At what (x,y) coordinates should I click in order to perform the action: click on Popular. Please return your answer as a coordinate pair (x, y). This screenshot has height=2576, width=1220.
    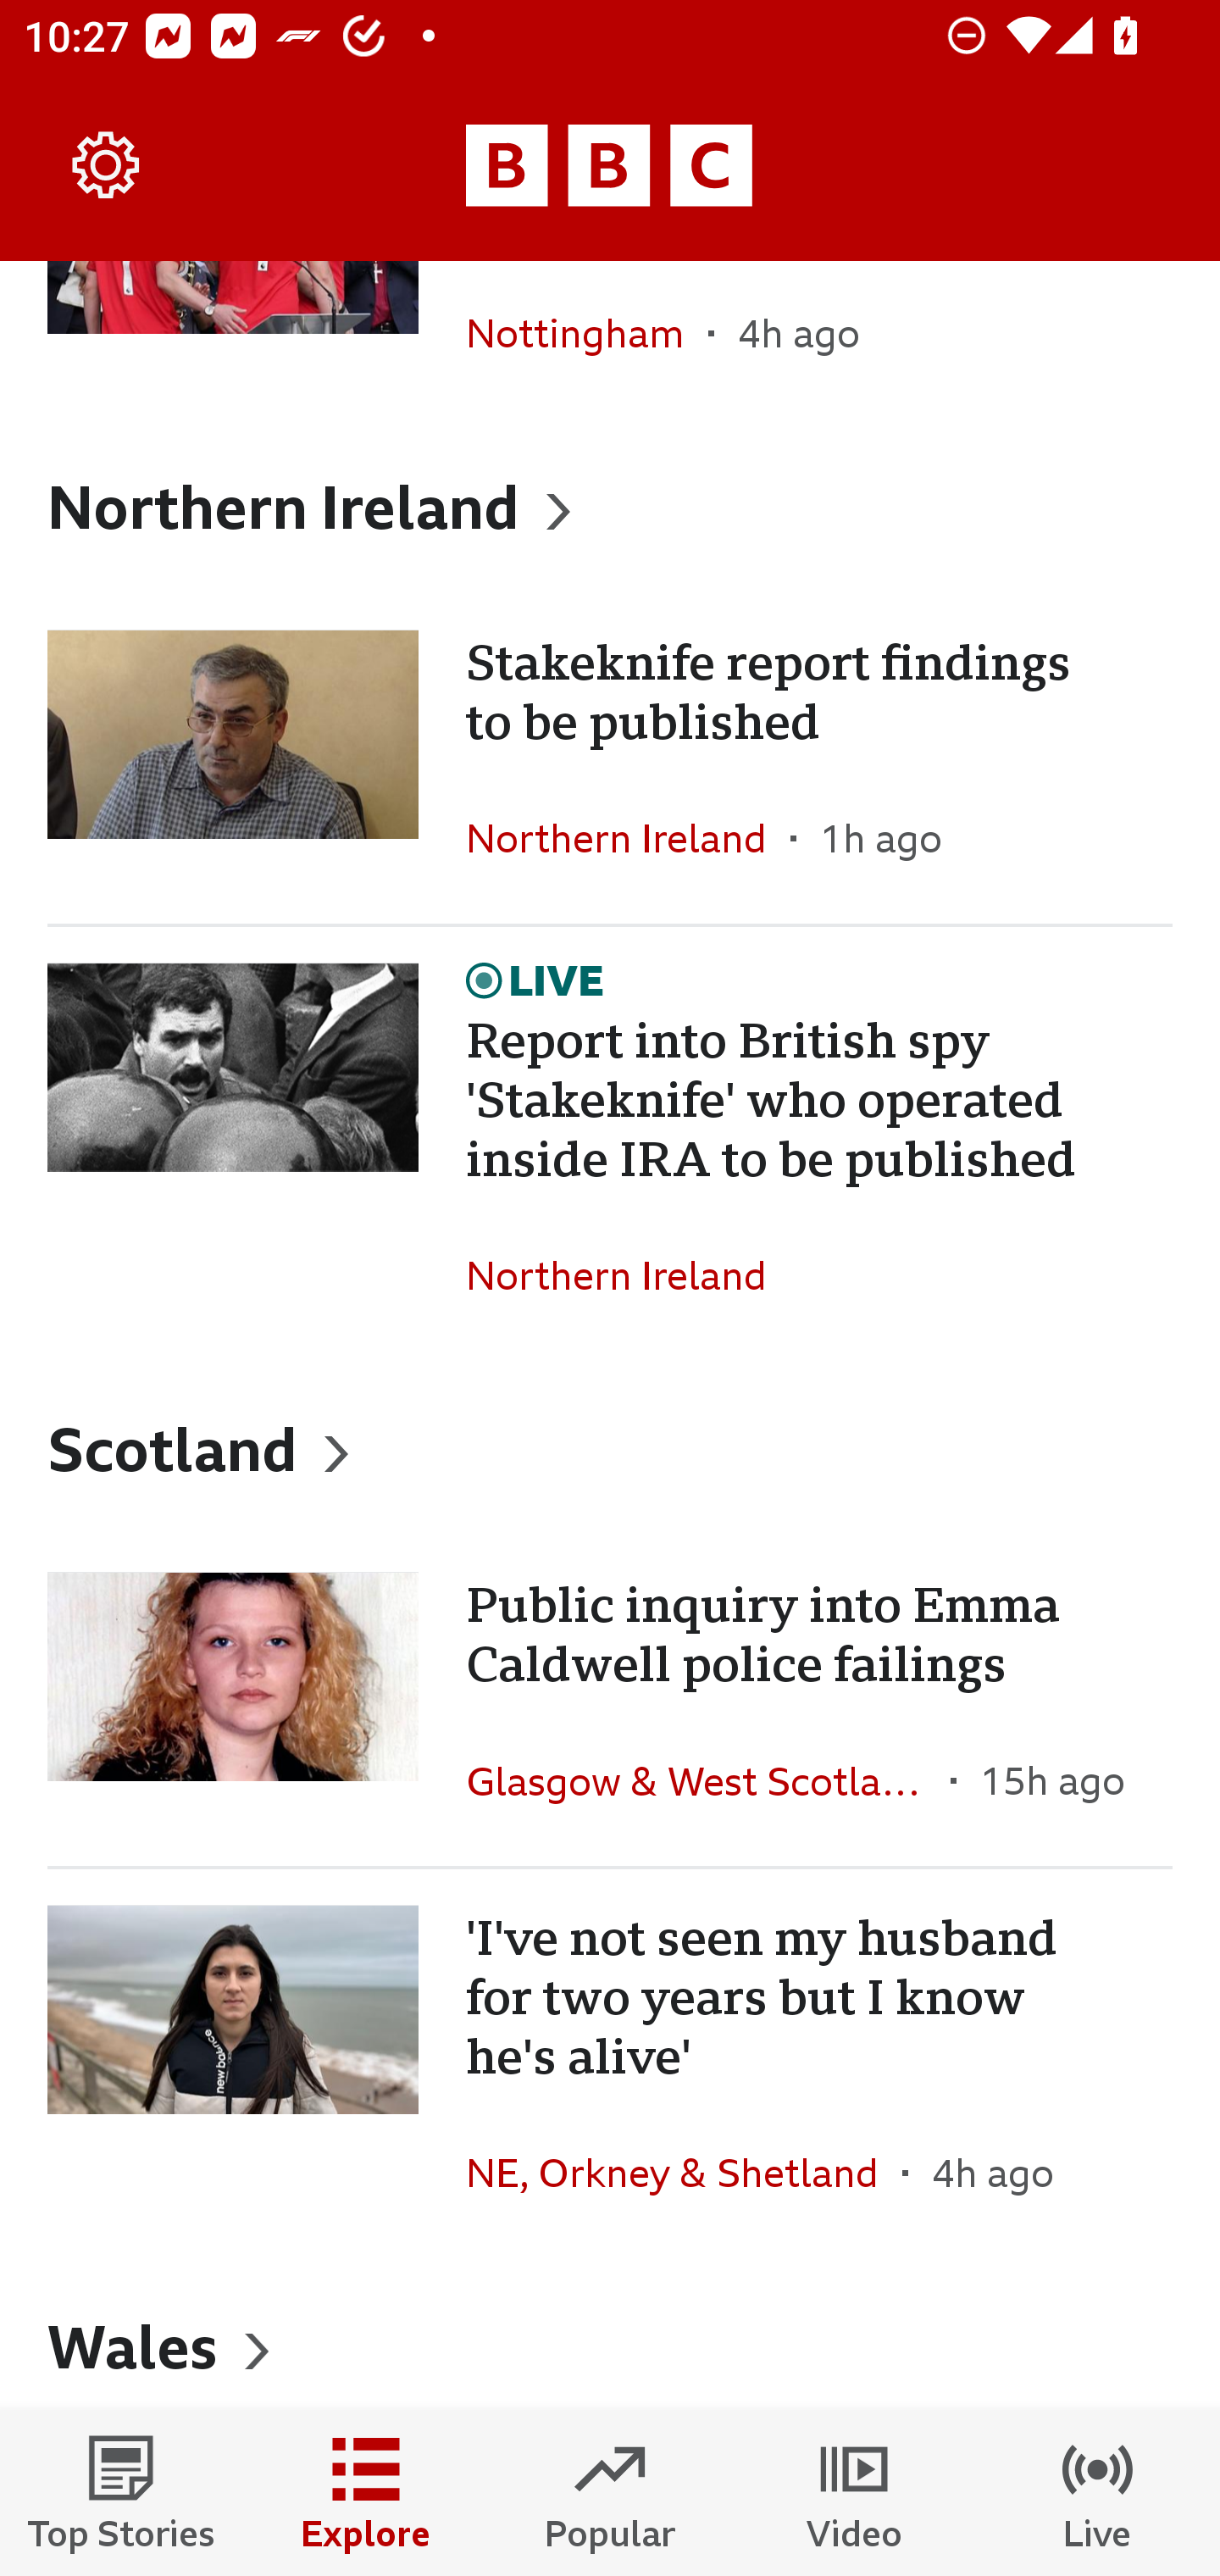
    Looking at the image, I should click on (610, 2493).